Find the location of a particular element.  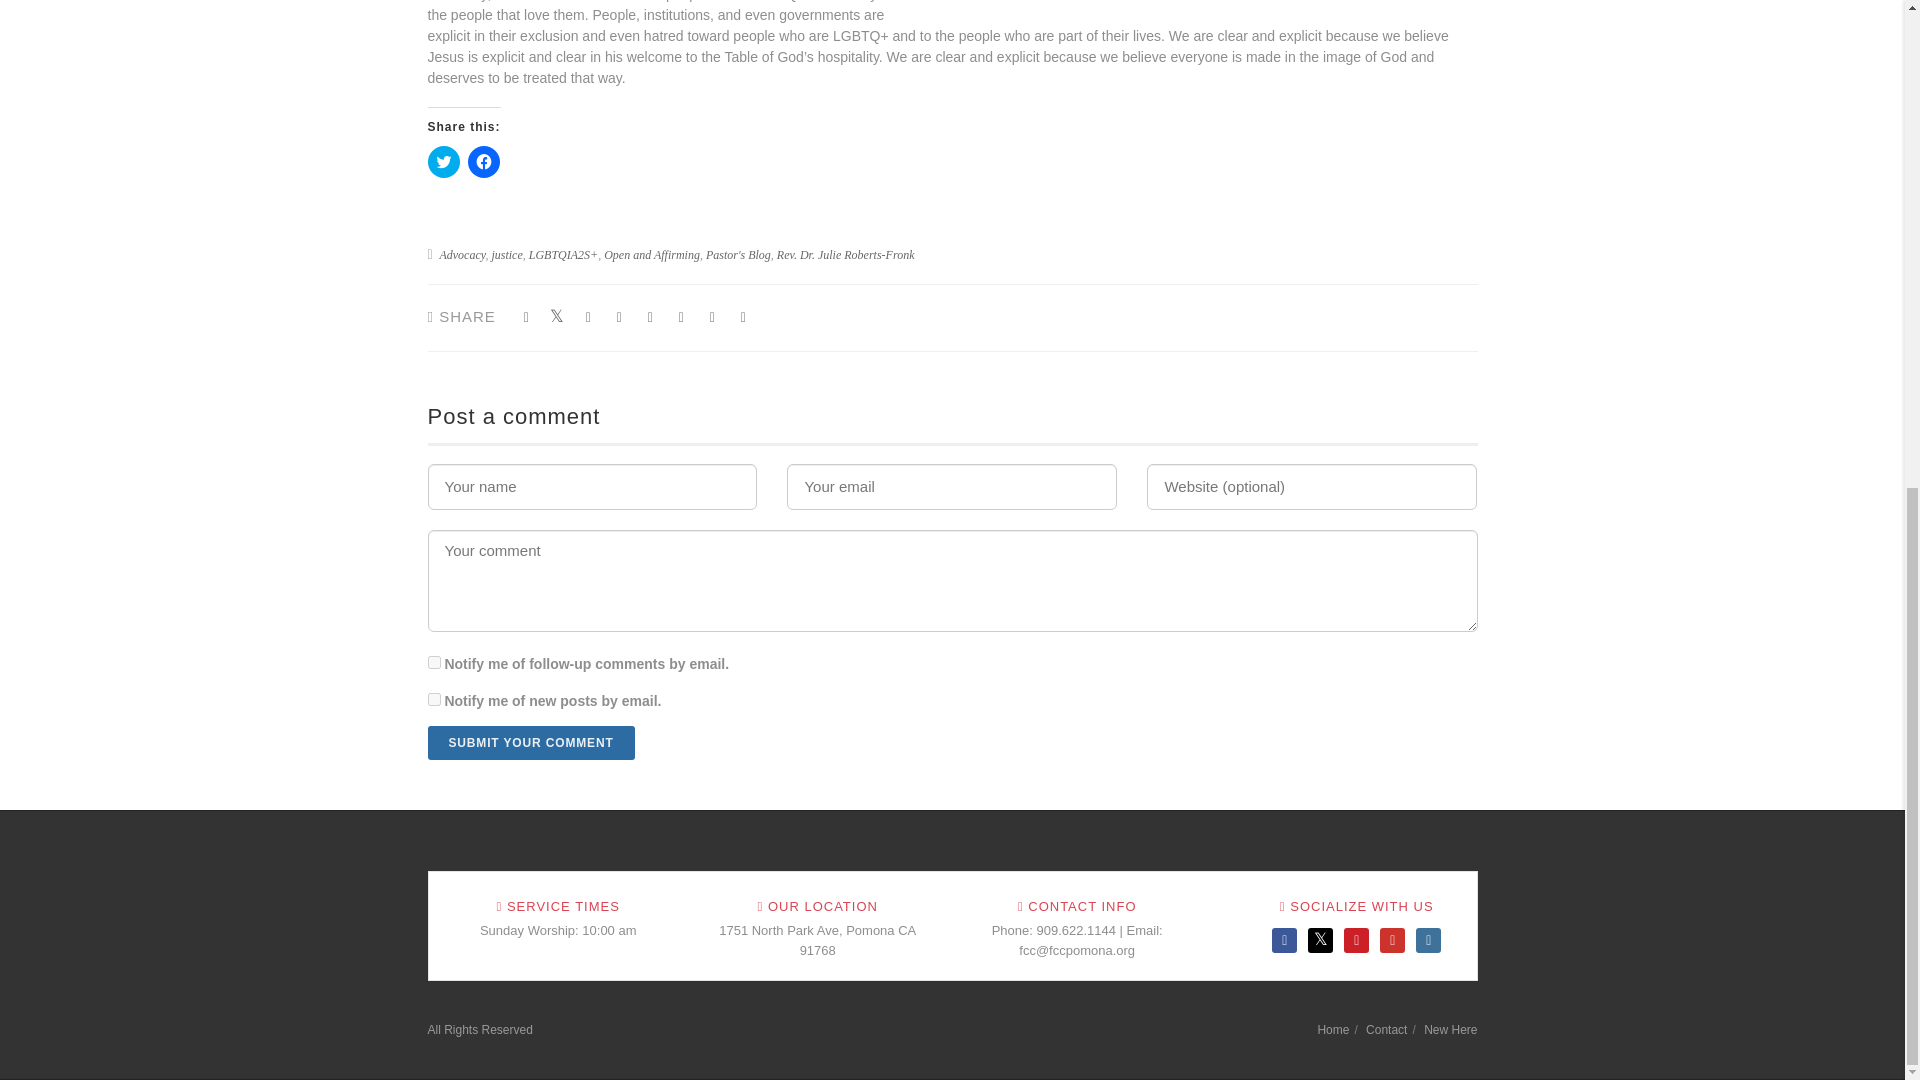

Click to share on Twitter is located at coordinates (444, 162).